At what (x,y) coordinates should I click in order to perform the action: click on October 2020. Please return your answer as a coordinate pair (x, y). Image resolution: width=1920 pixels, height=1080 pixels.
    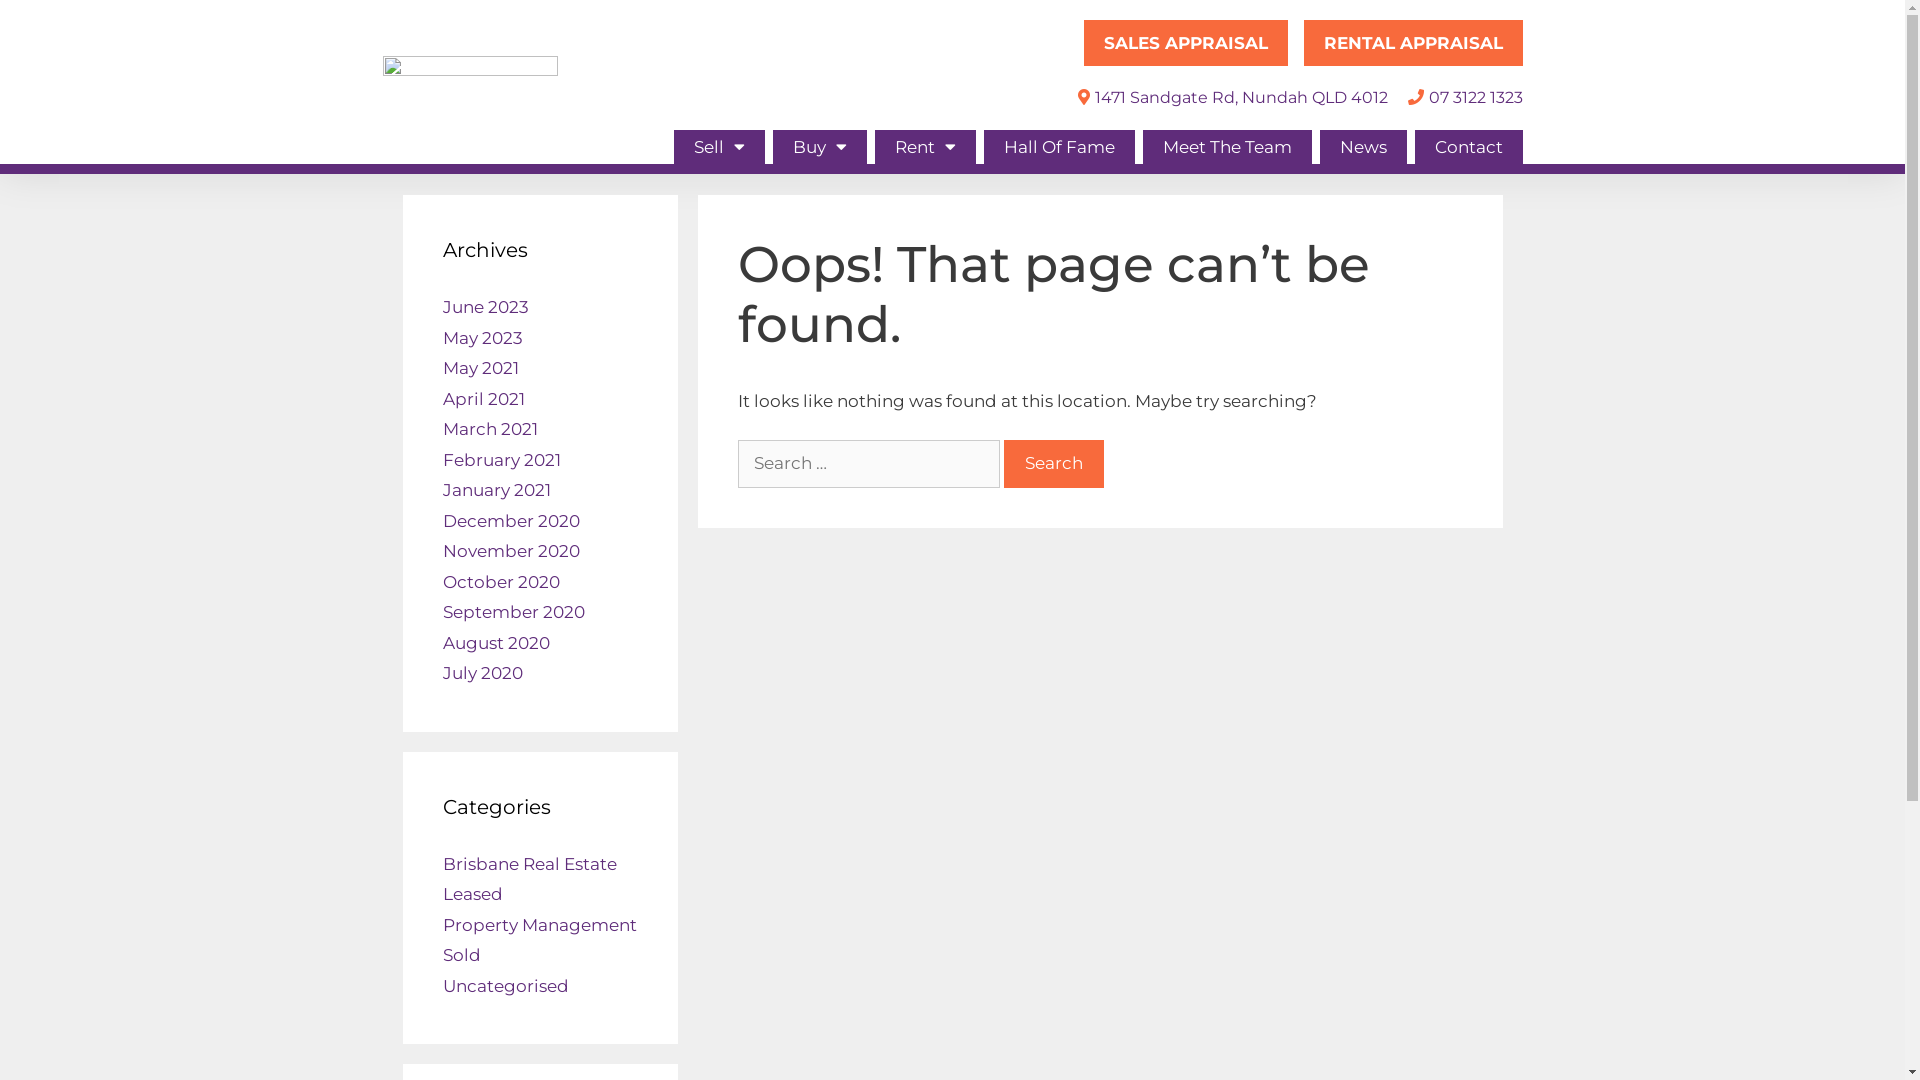
    Looking at the image, I should click on (500, 582).